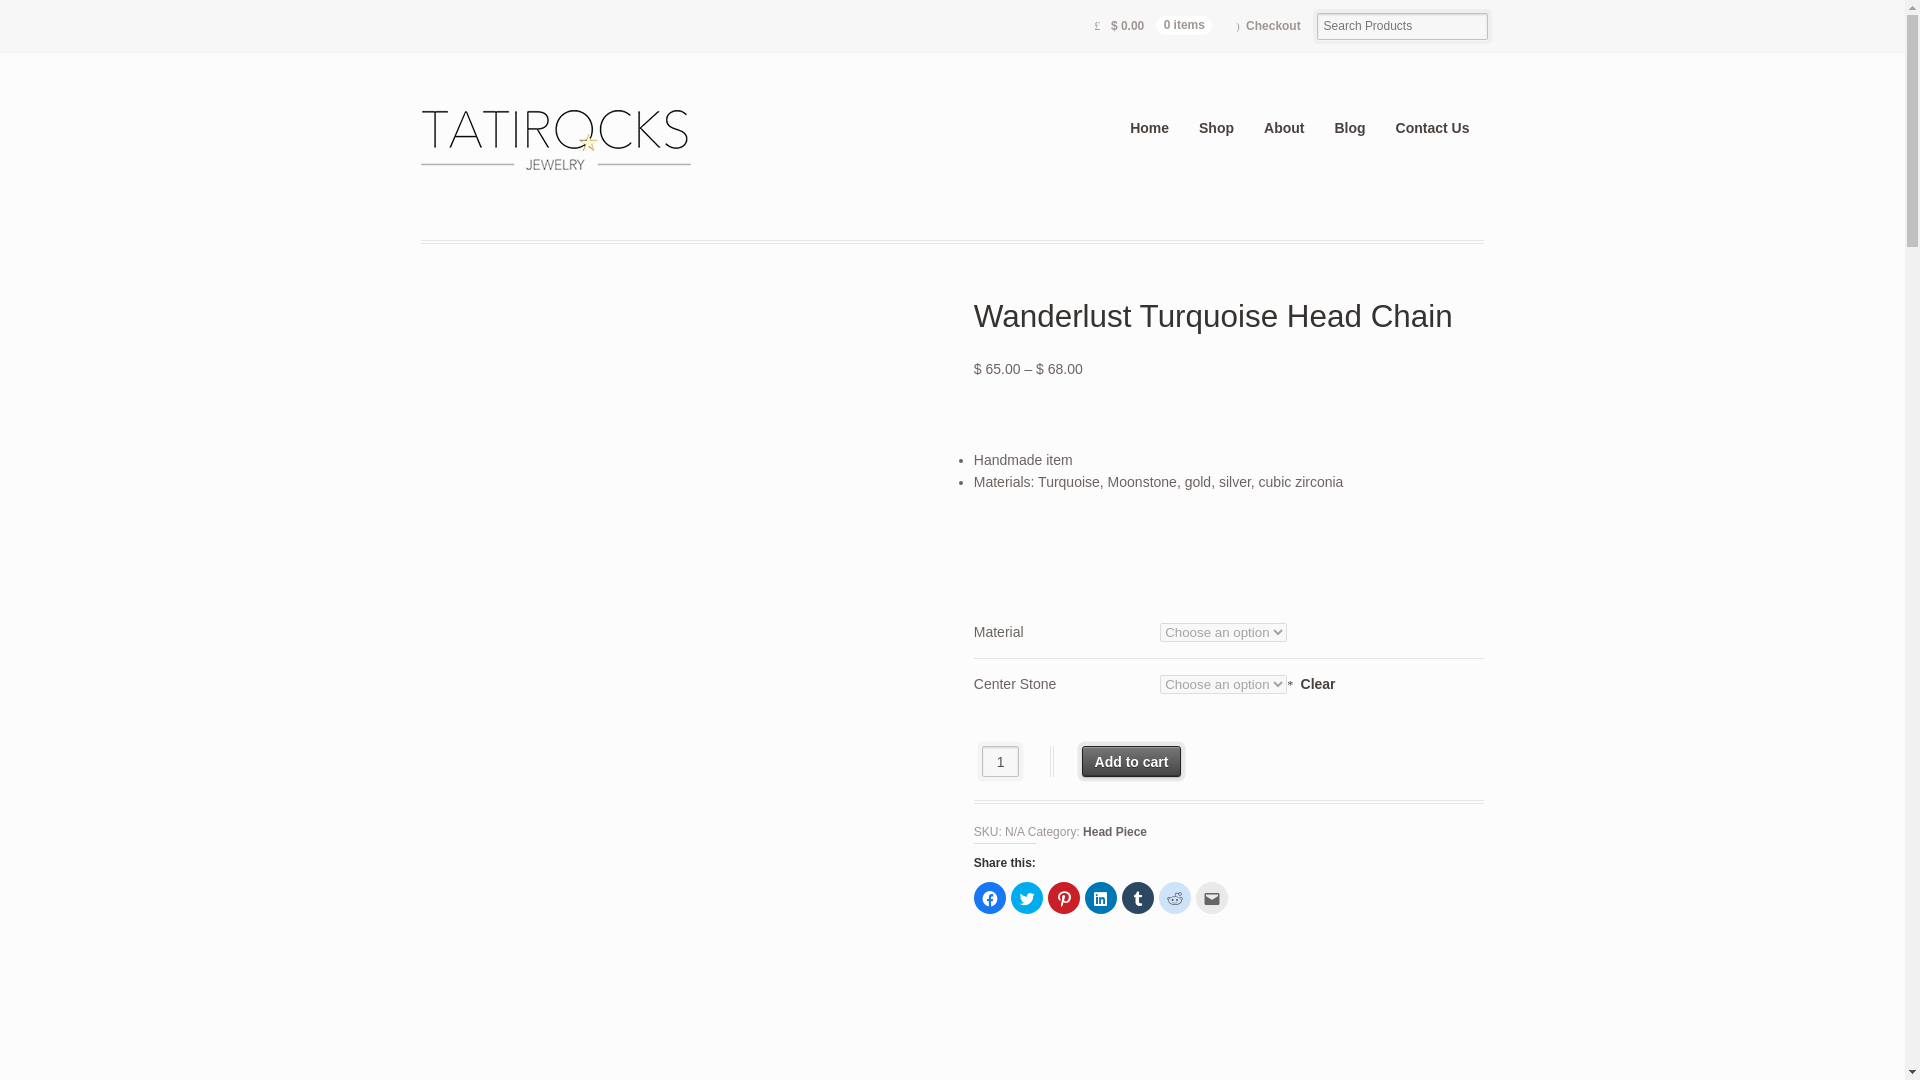  I want to click on Click to share on Pinterest, so click(1064, 898).